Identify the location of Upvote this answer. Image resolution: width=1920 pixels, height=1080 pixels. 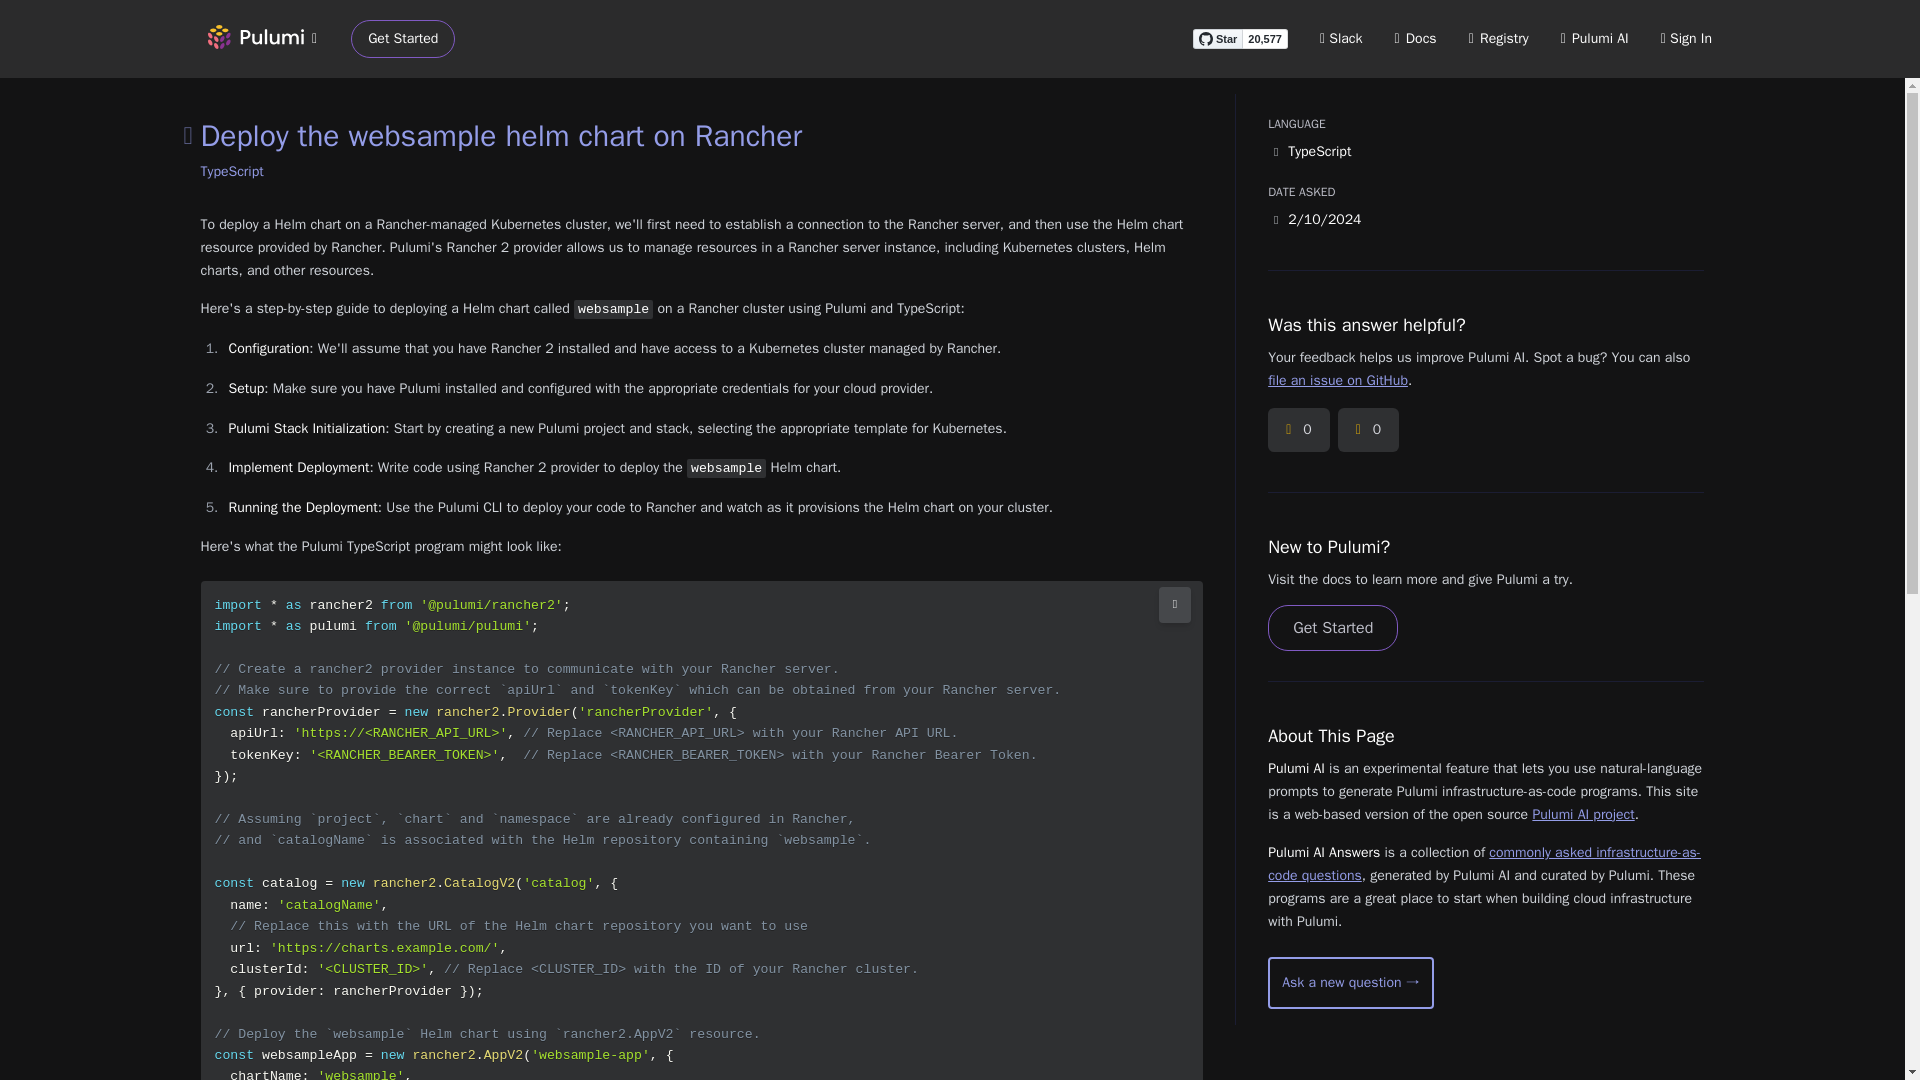
(1298, 430).